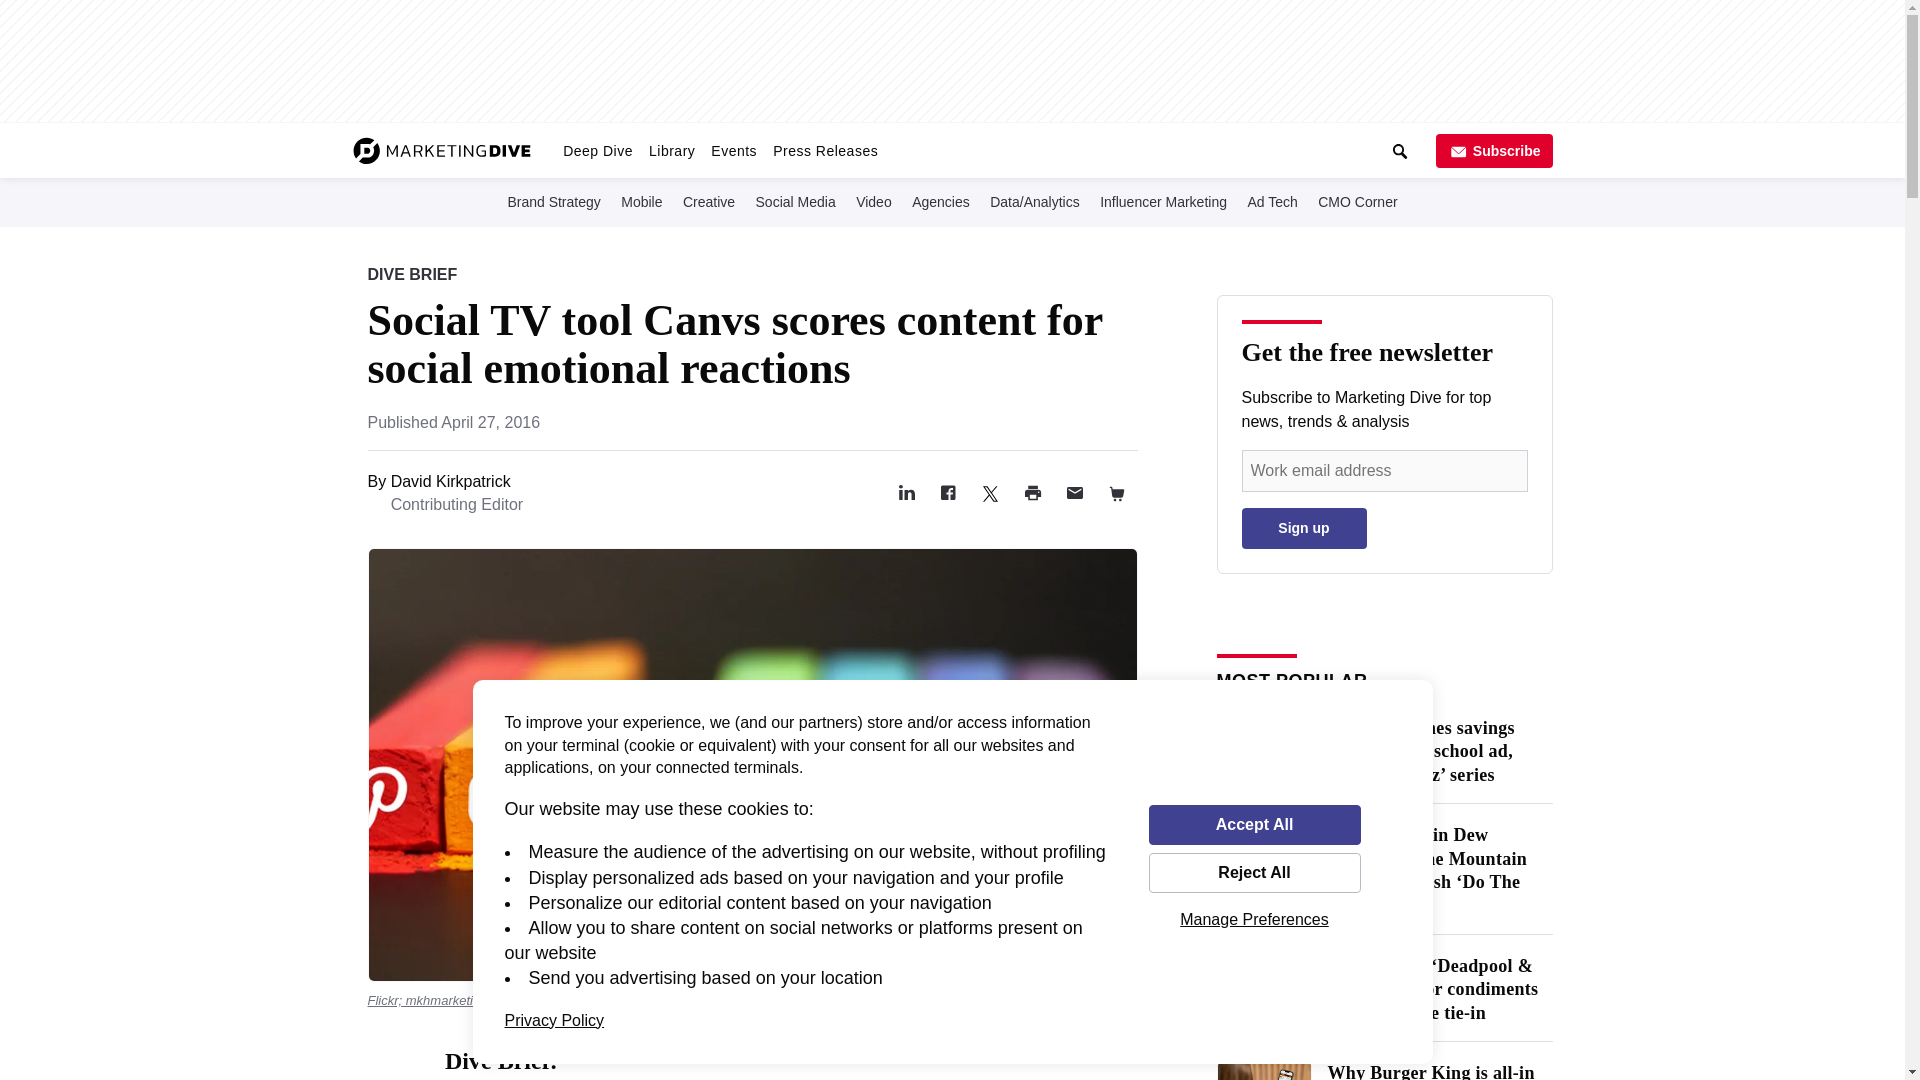  Describe the element at coordinates (554, 1020) in the screenshot. I see `Privacy Policy` at that location.